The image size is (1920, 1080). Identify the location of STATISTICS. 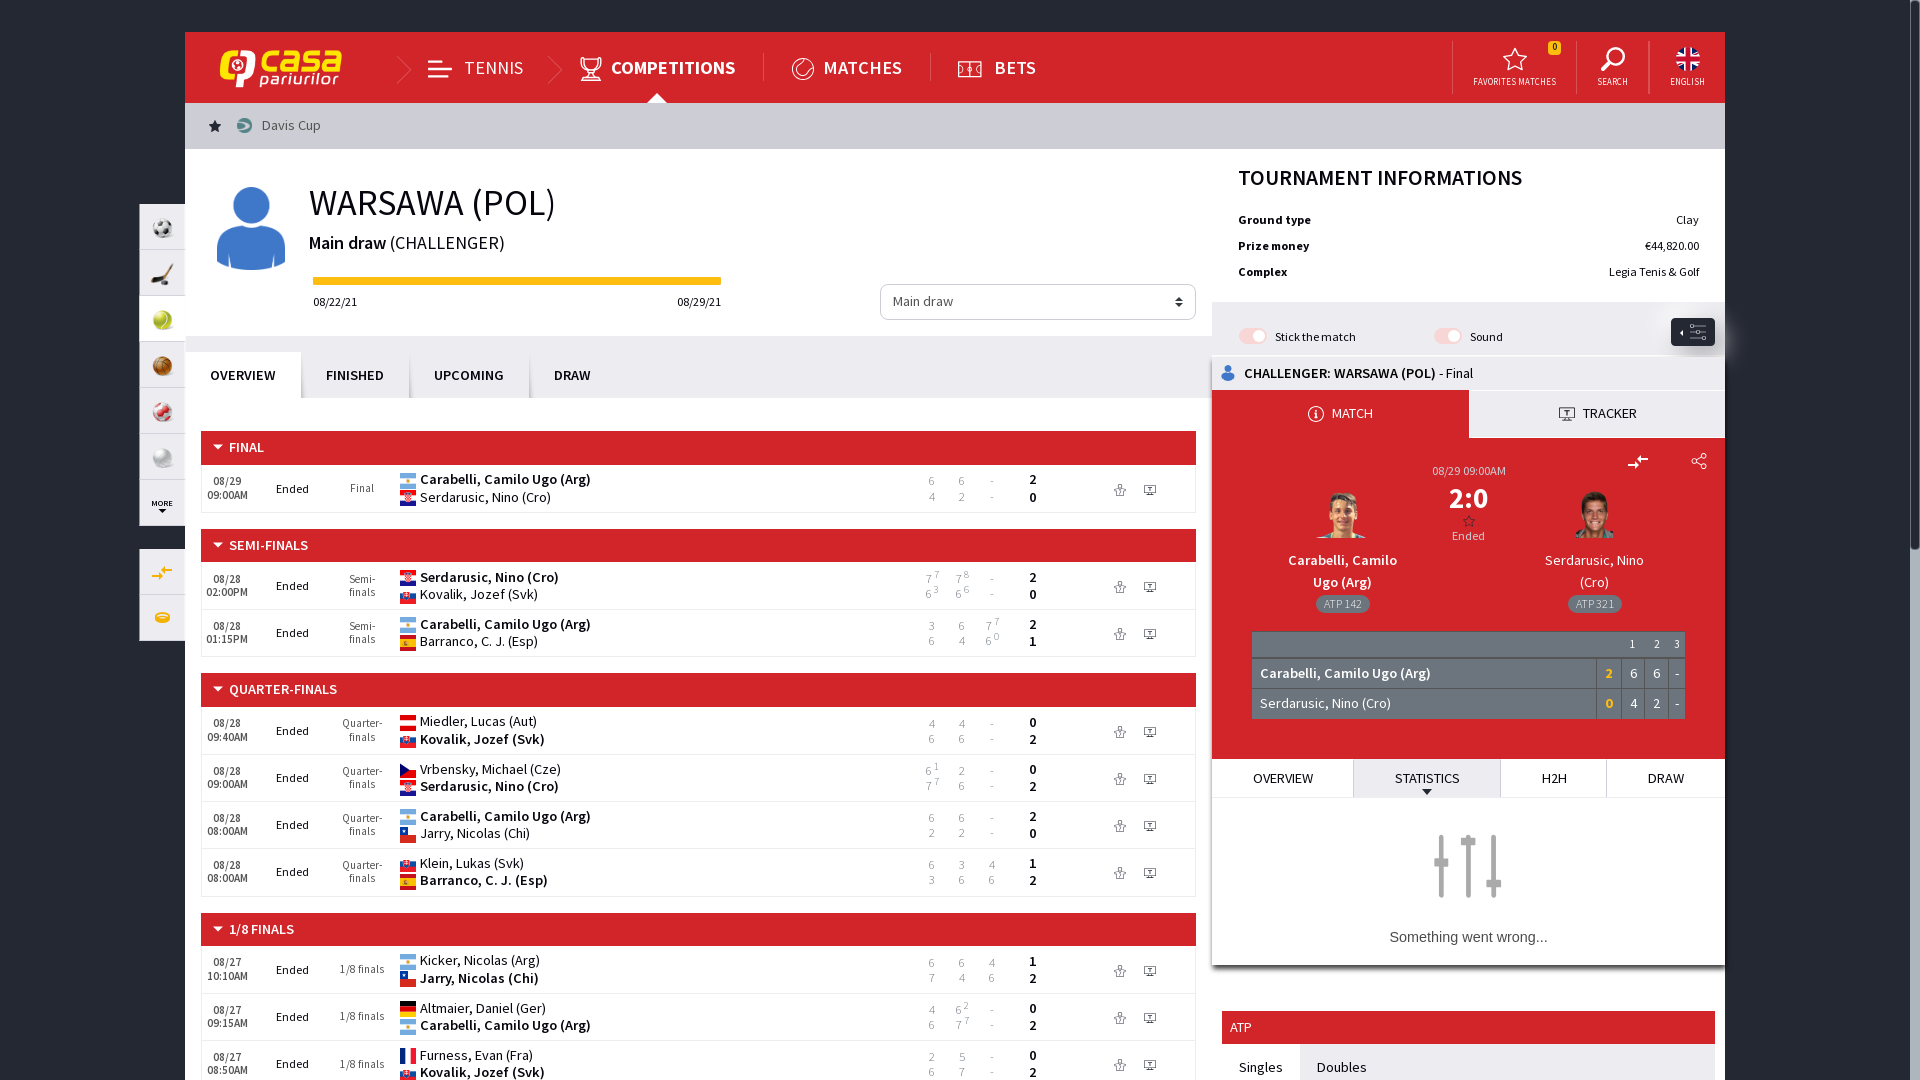
(1426, 778).